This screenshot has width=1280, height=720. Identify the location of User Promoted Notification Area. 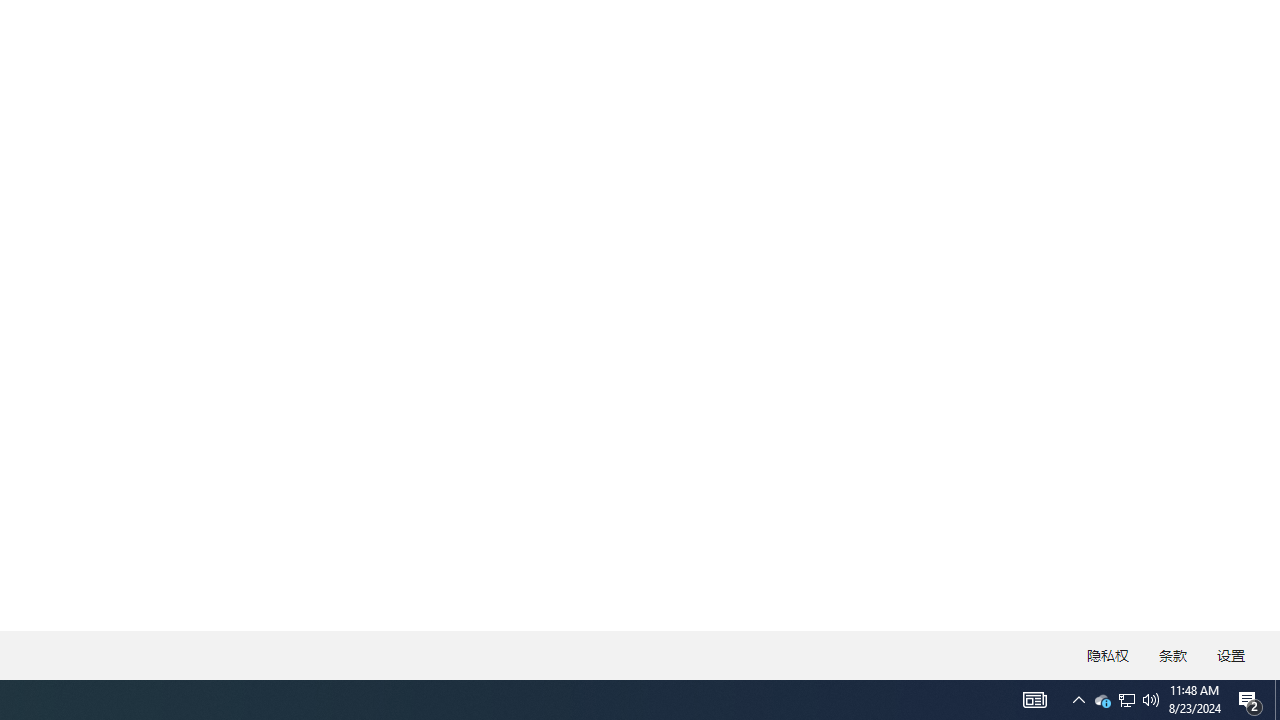
(1126, 700).